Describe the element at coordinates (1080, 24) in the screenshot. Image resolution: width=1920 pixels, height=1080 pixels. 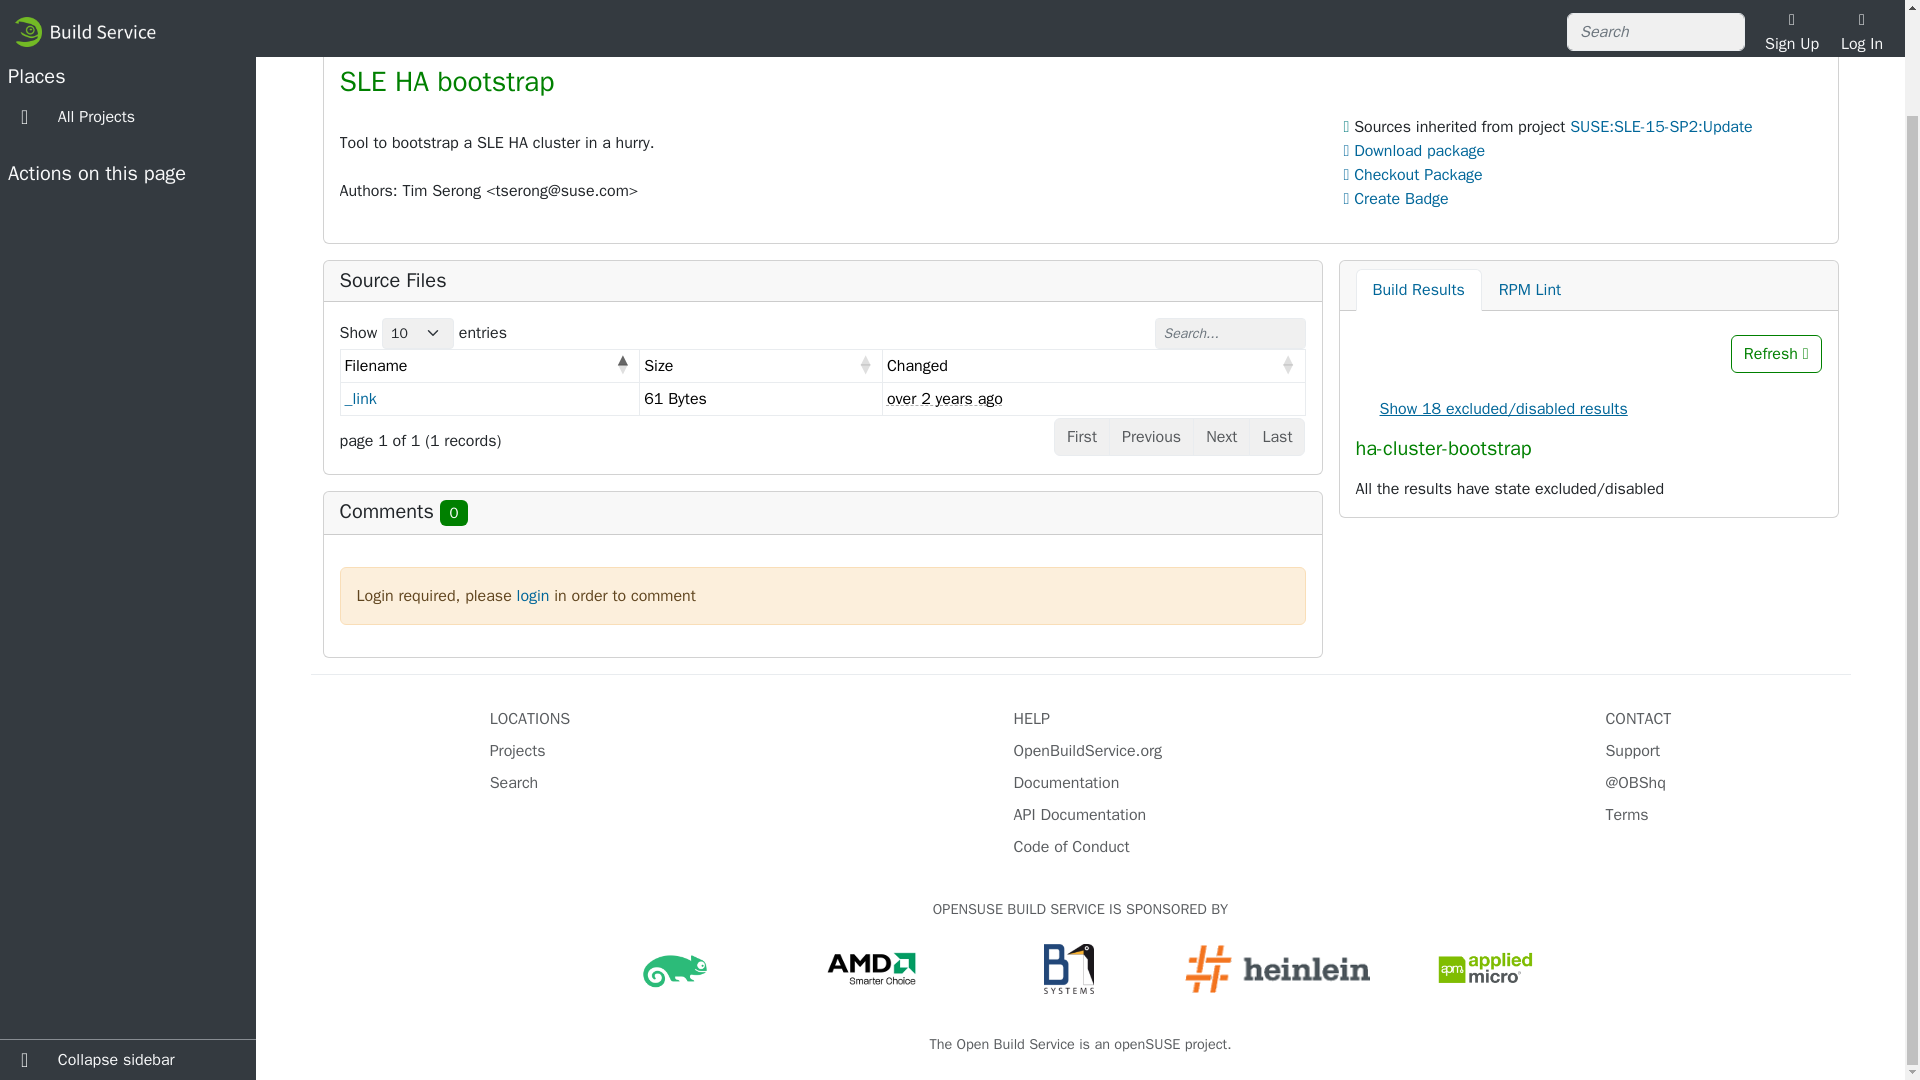
I see `Overview` at that location.